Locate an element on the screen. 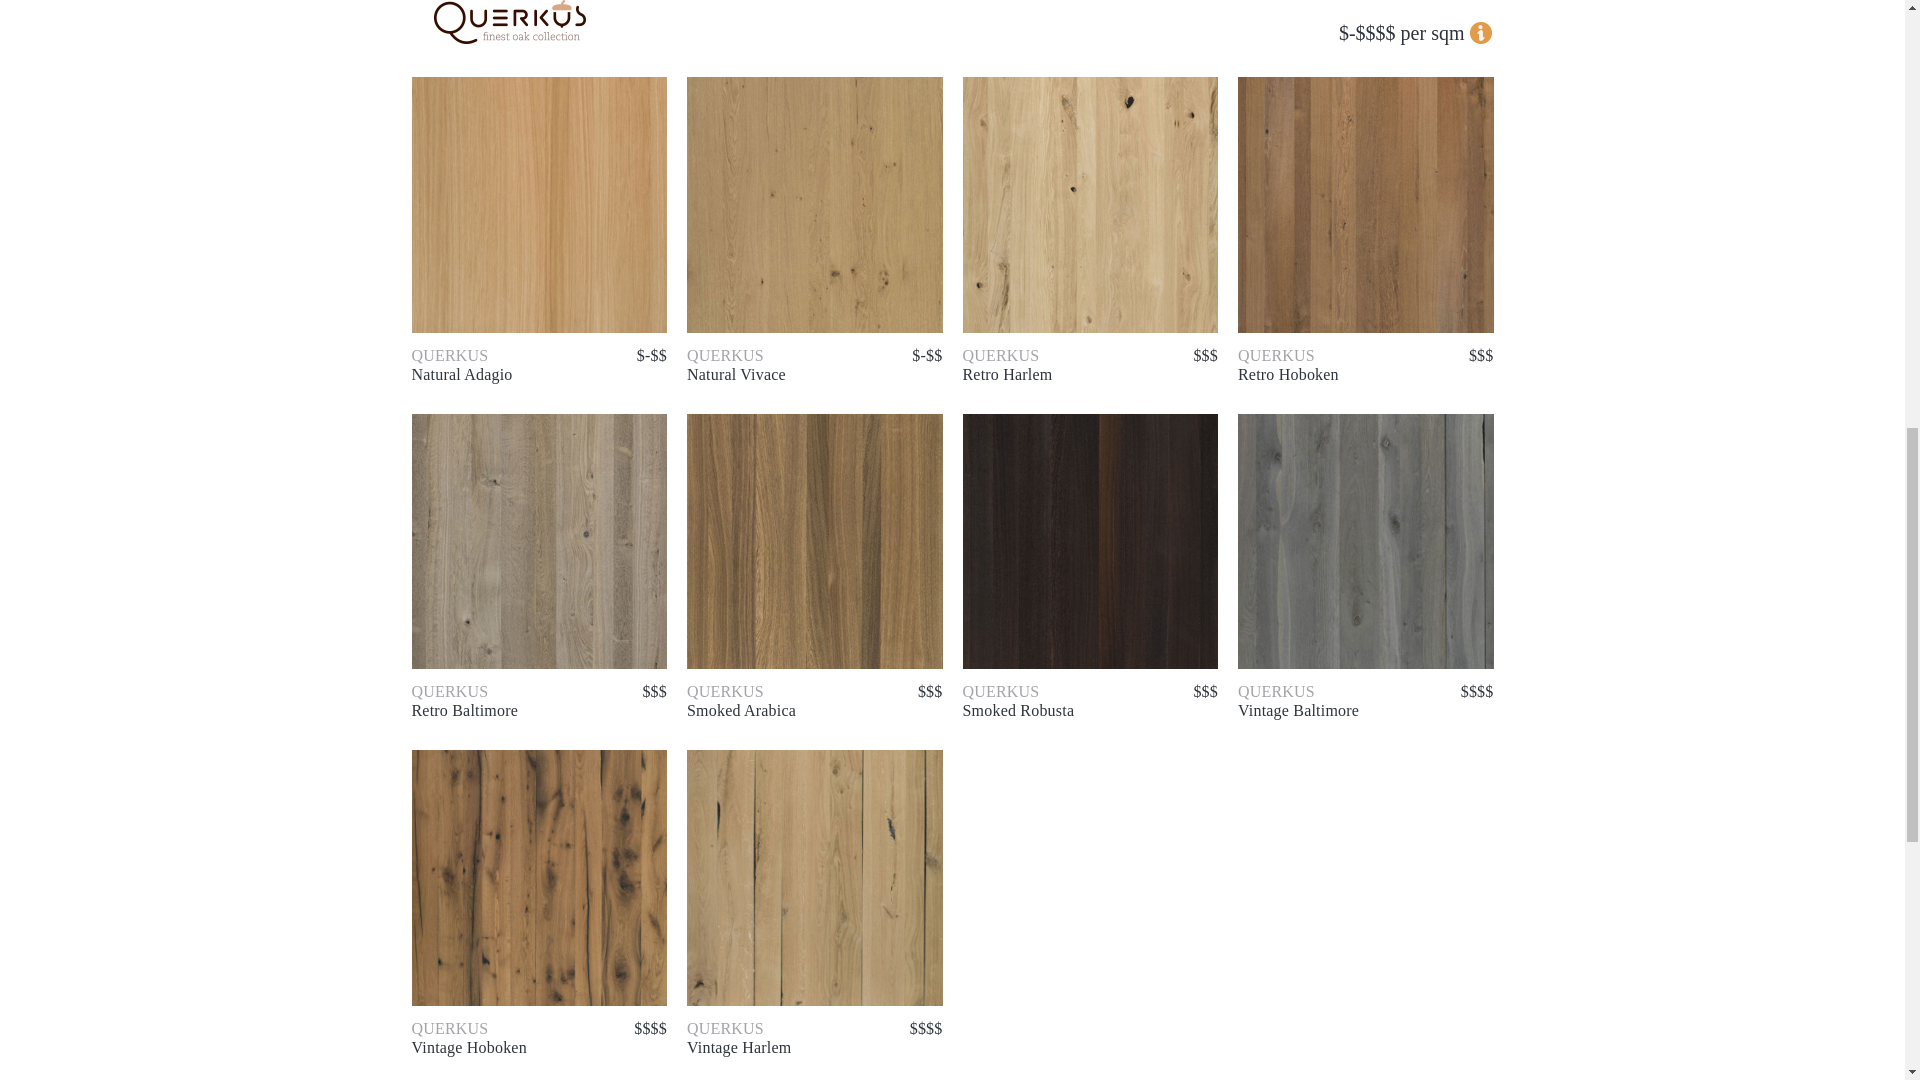 This screenshot has width=1920, height=1080. Natural Adagio is located at coordinates (540, 204).